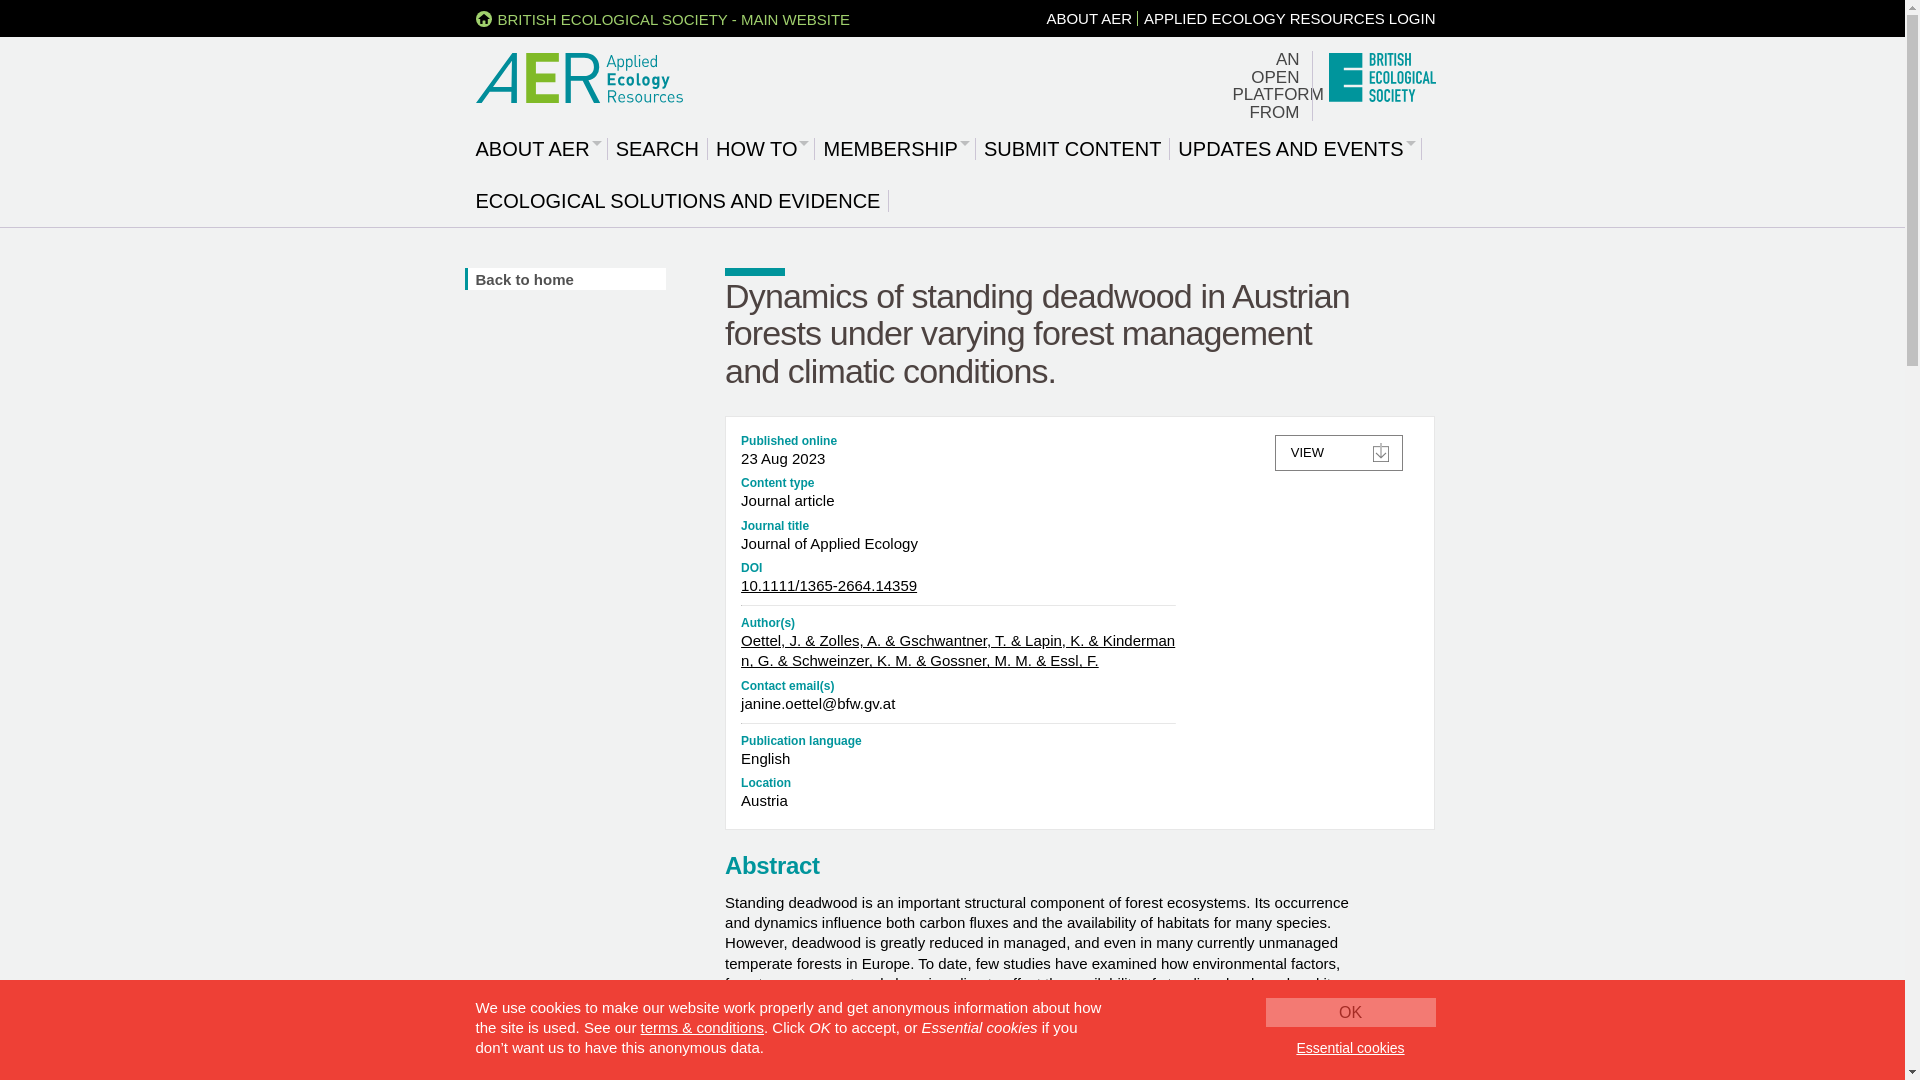 The height and width of the screenshot is (1080, 1920). What do you see at coordinates (539, 148) in the screenshot?
I see `ABOUT AER` at bounding box center [539, 148].